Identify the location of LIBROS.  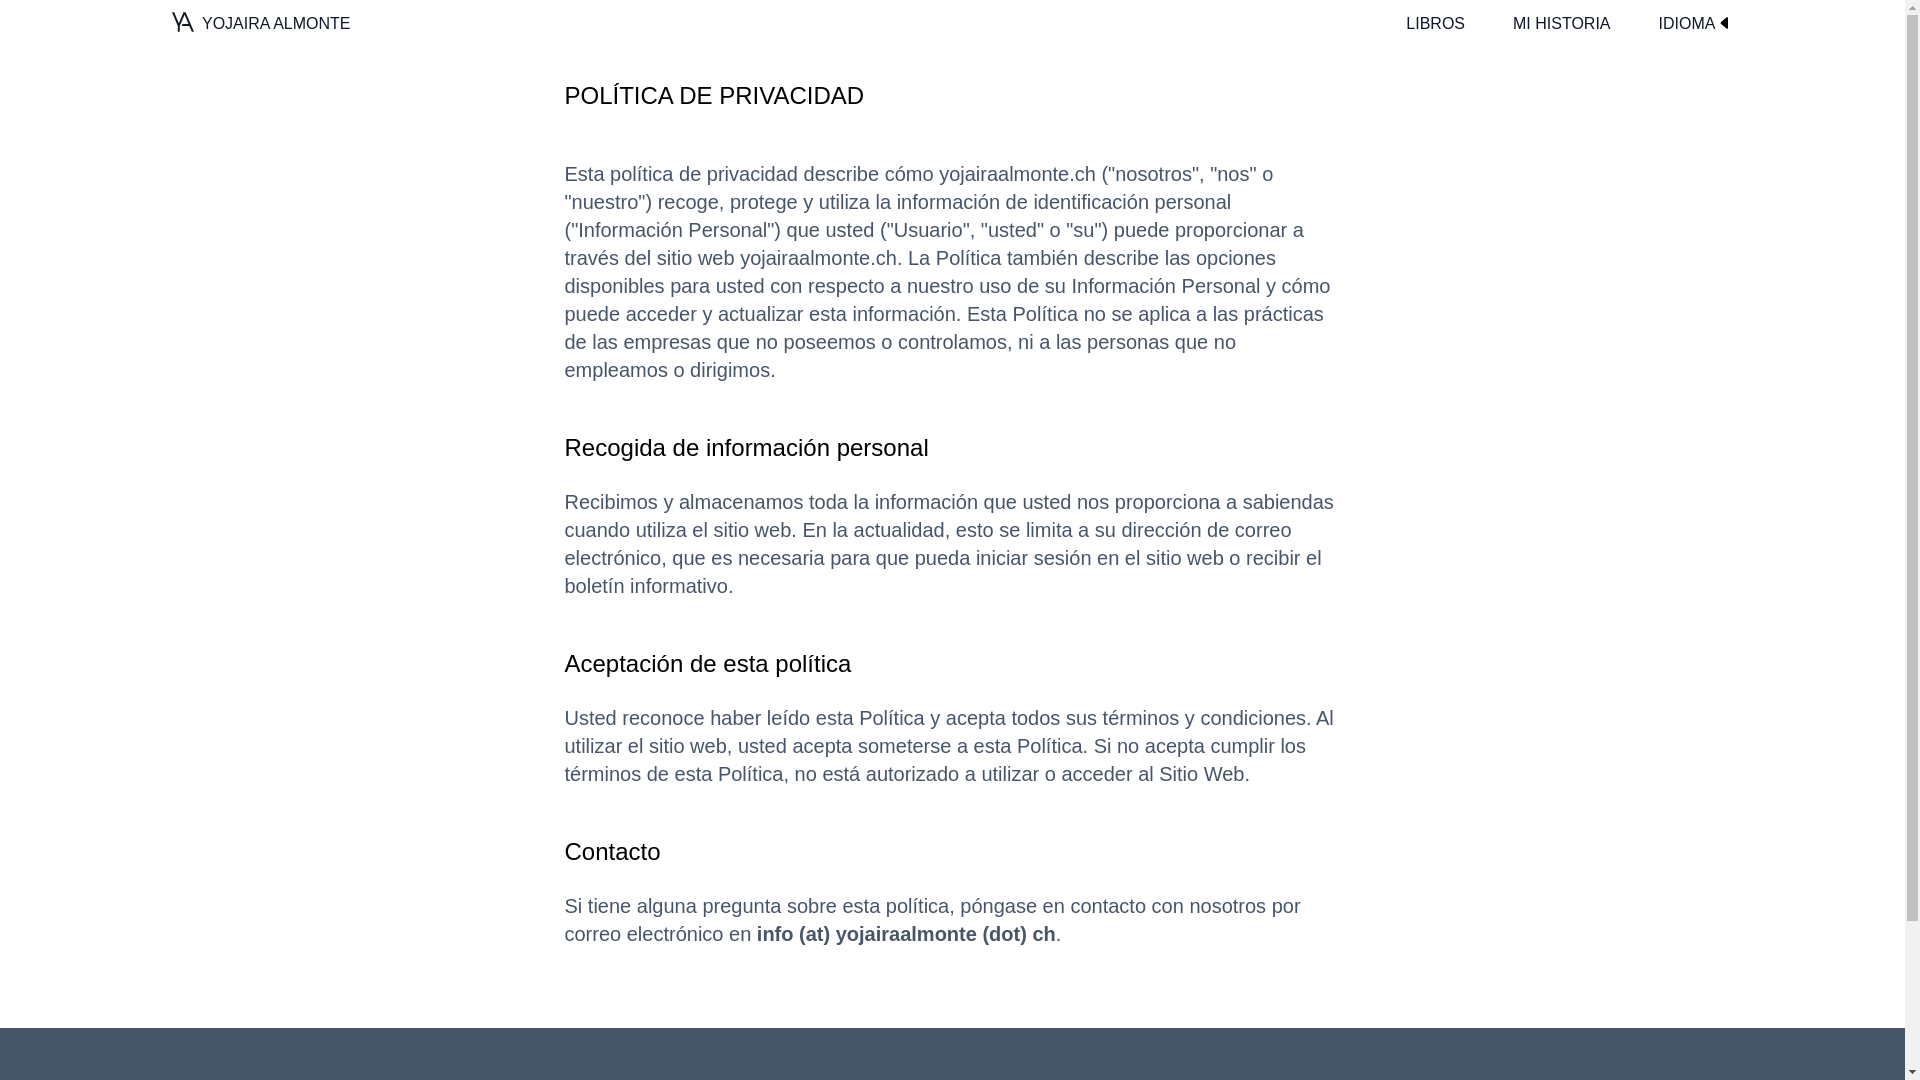
(1434, 24).